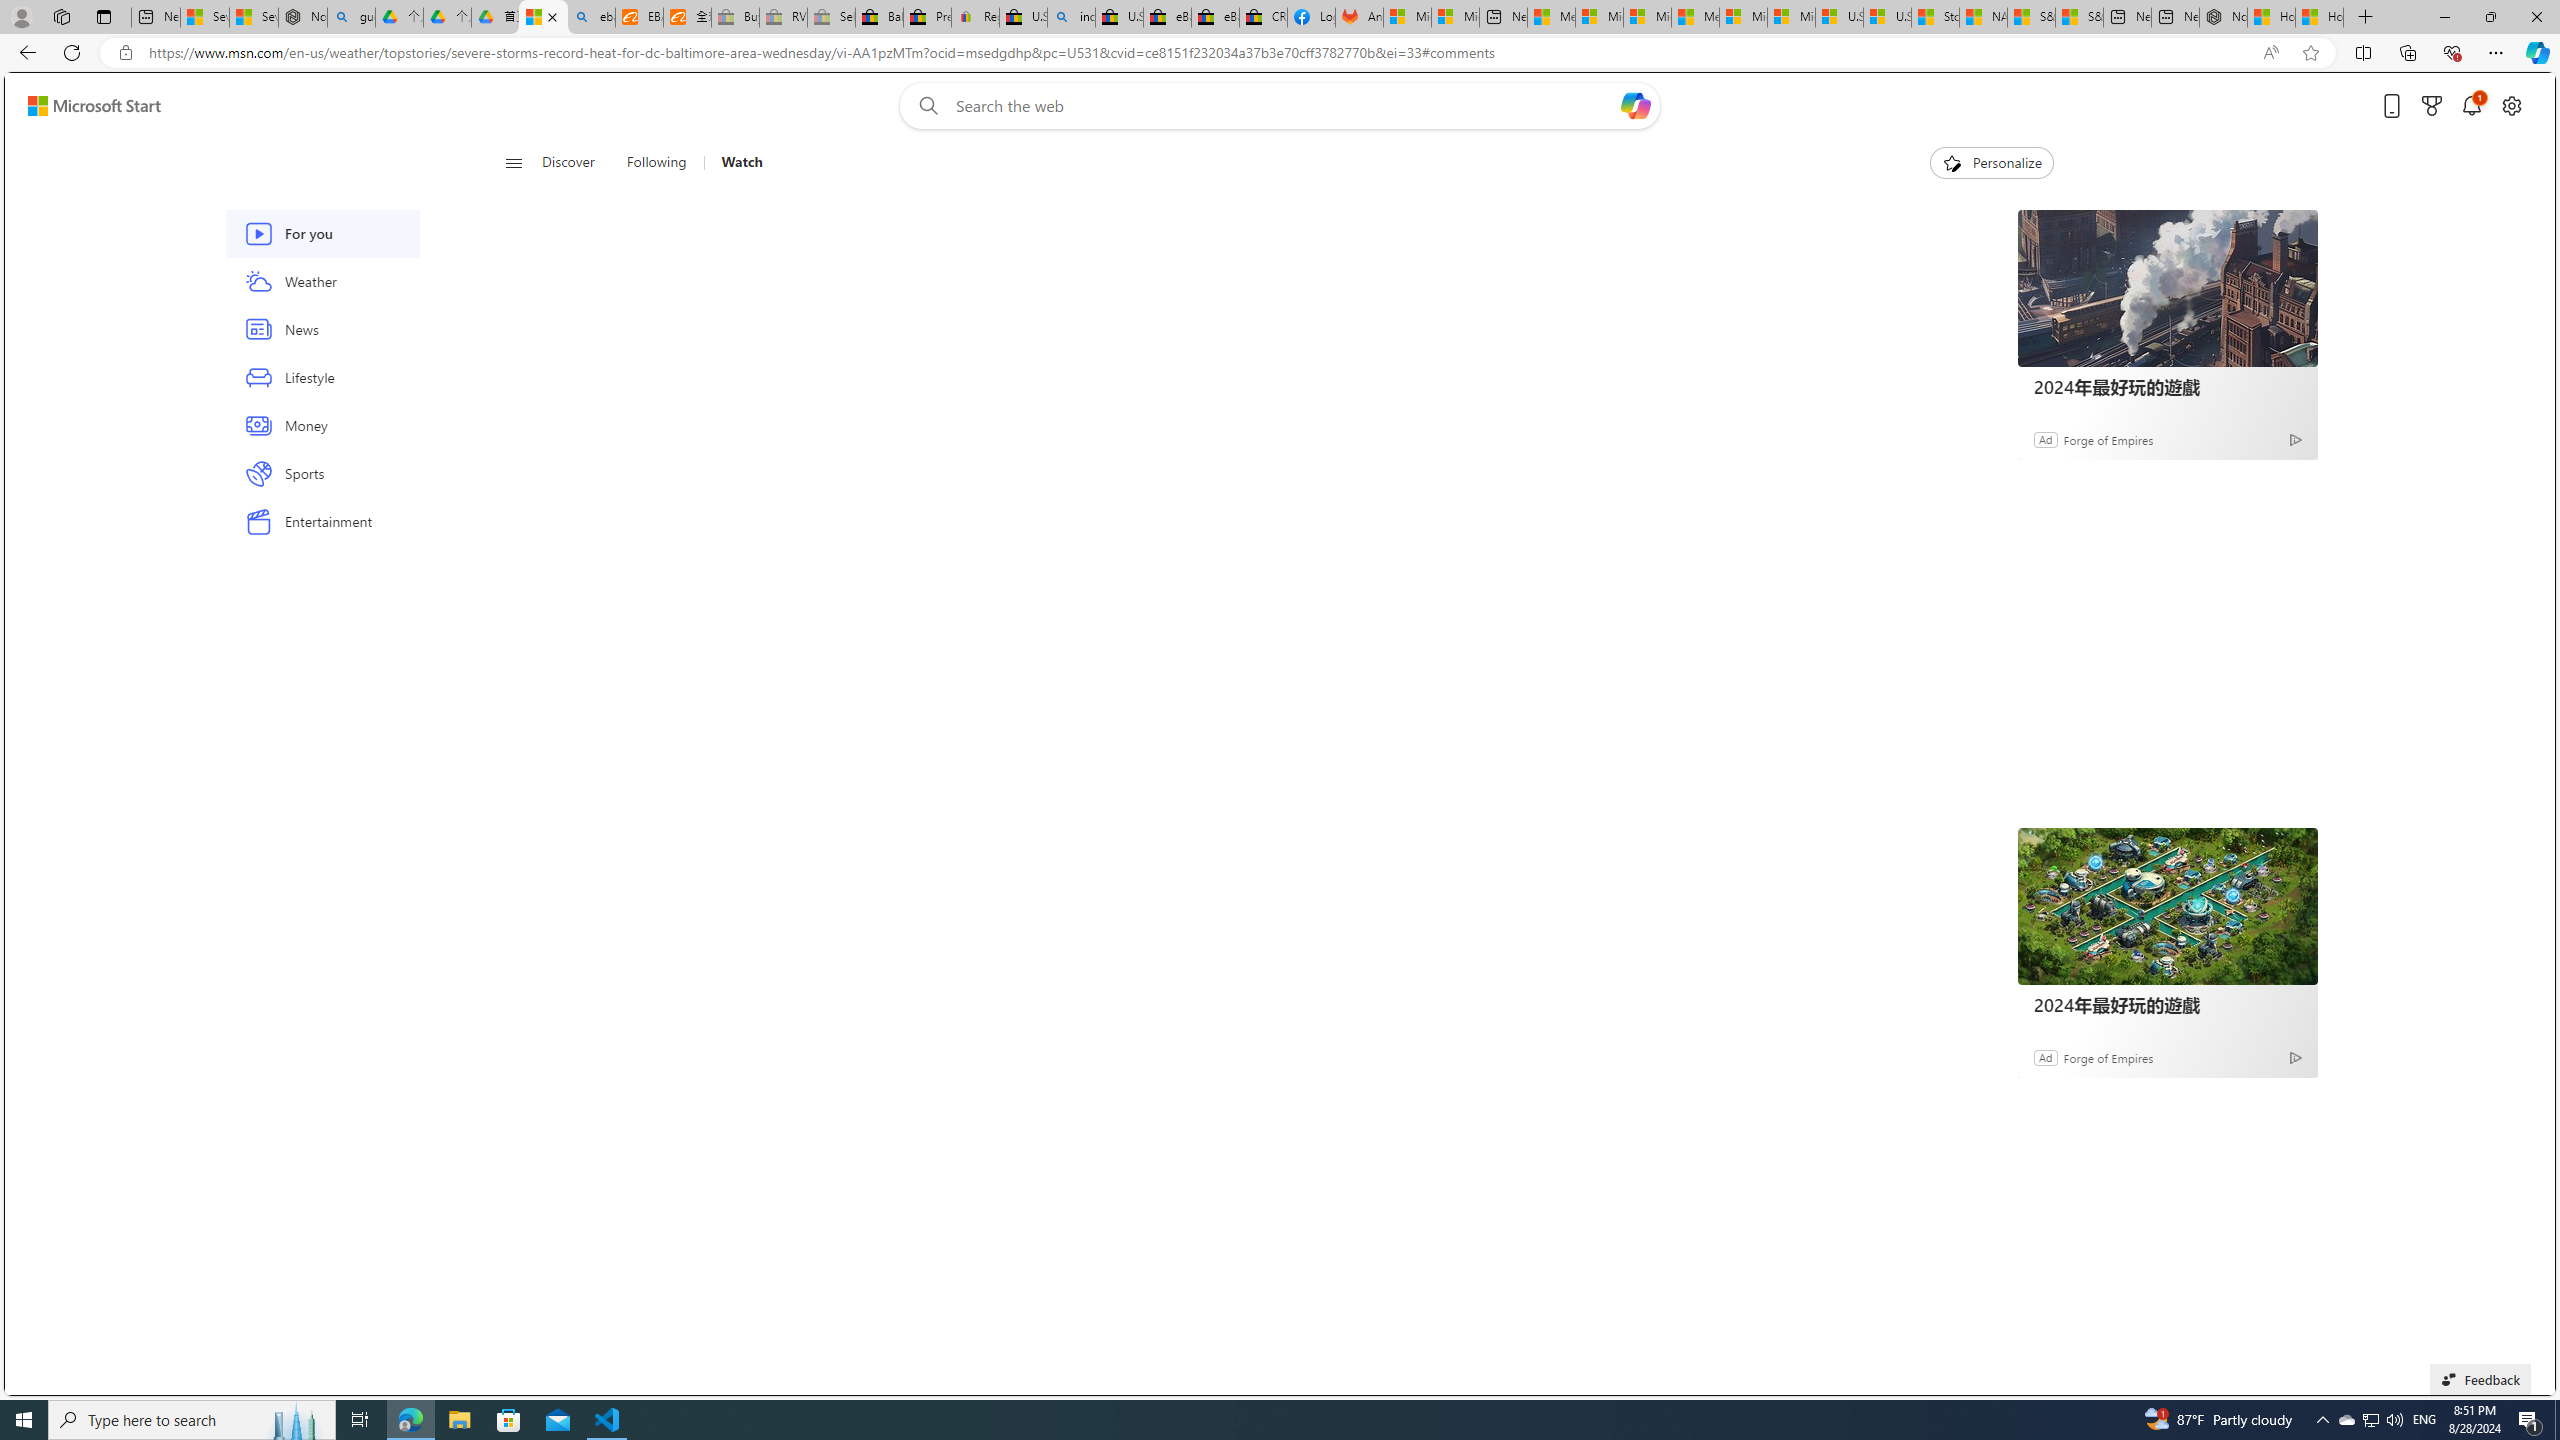  What do you see at coordinates (514, 163) in the screenshot?
I see `Class: button-glyph` at bounding box center [514, 163].